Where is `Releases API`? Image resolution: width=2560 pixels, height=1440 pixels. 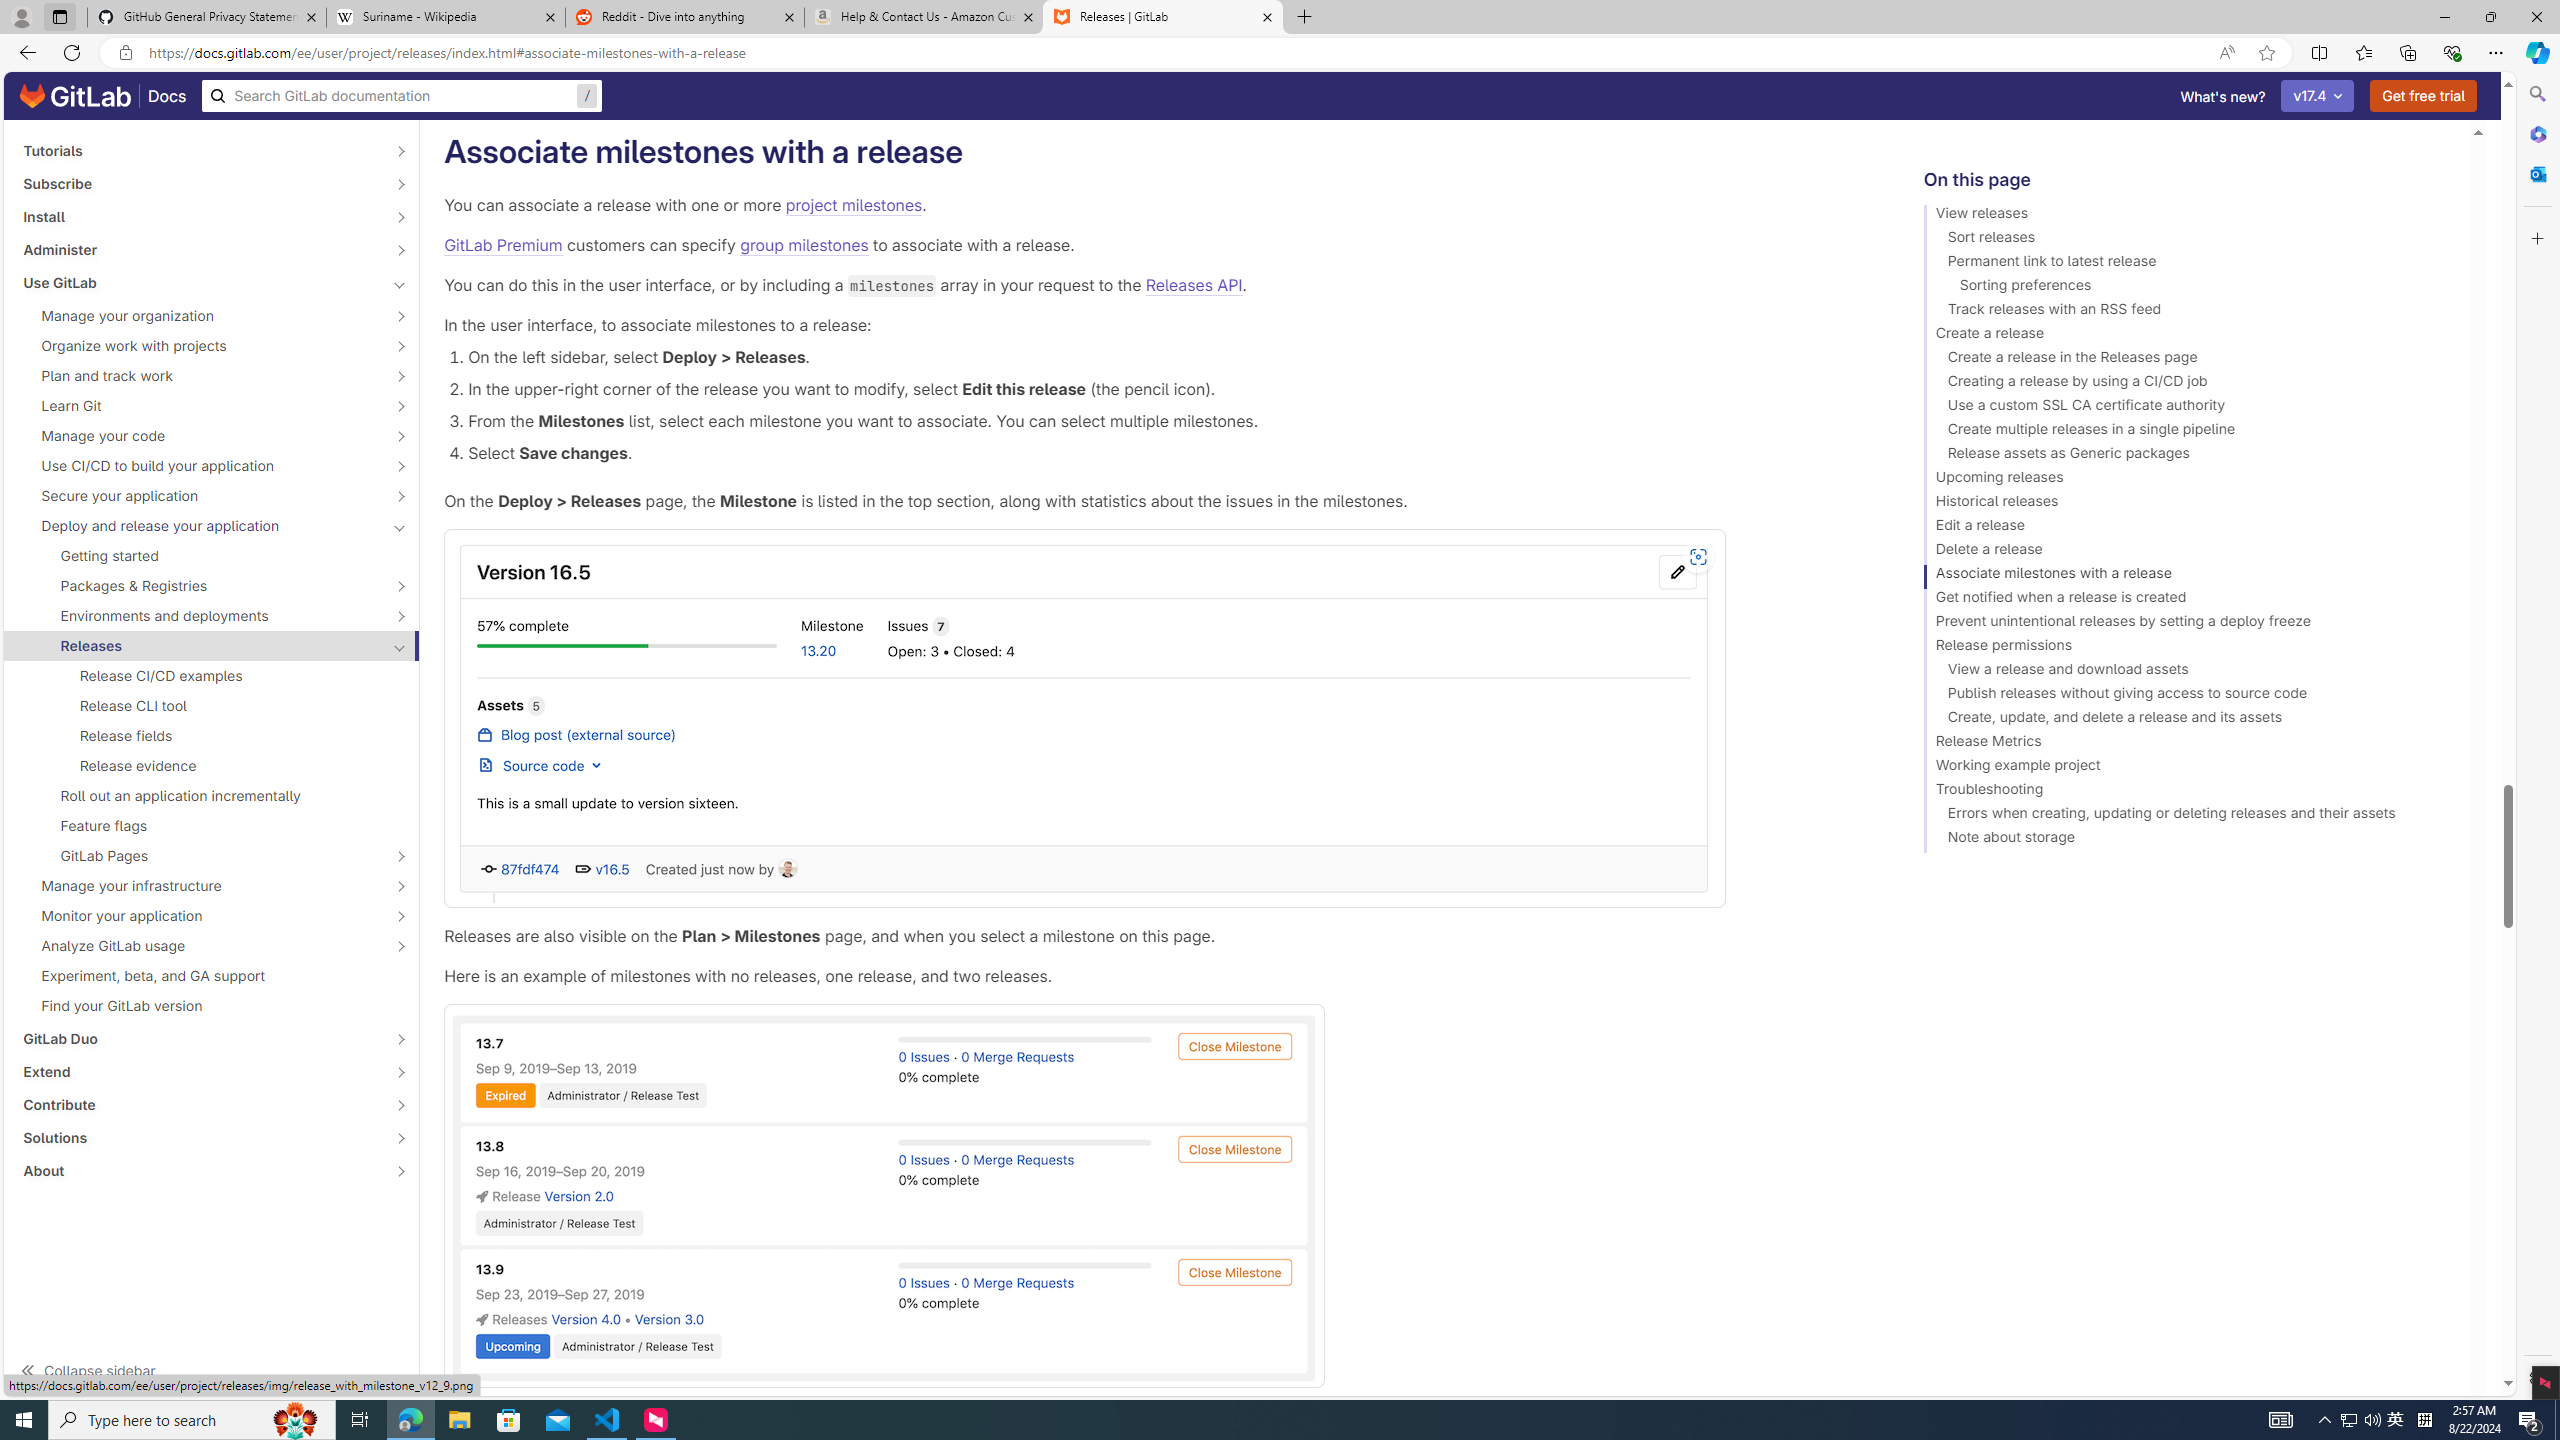 Releases API is located at coordinates (1194, 284).